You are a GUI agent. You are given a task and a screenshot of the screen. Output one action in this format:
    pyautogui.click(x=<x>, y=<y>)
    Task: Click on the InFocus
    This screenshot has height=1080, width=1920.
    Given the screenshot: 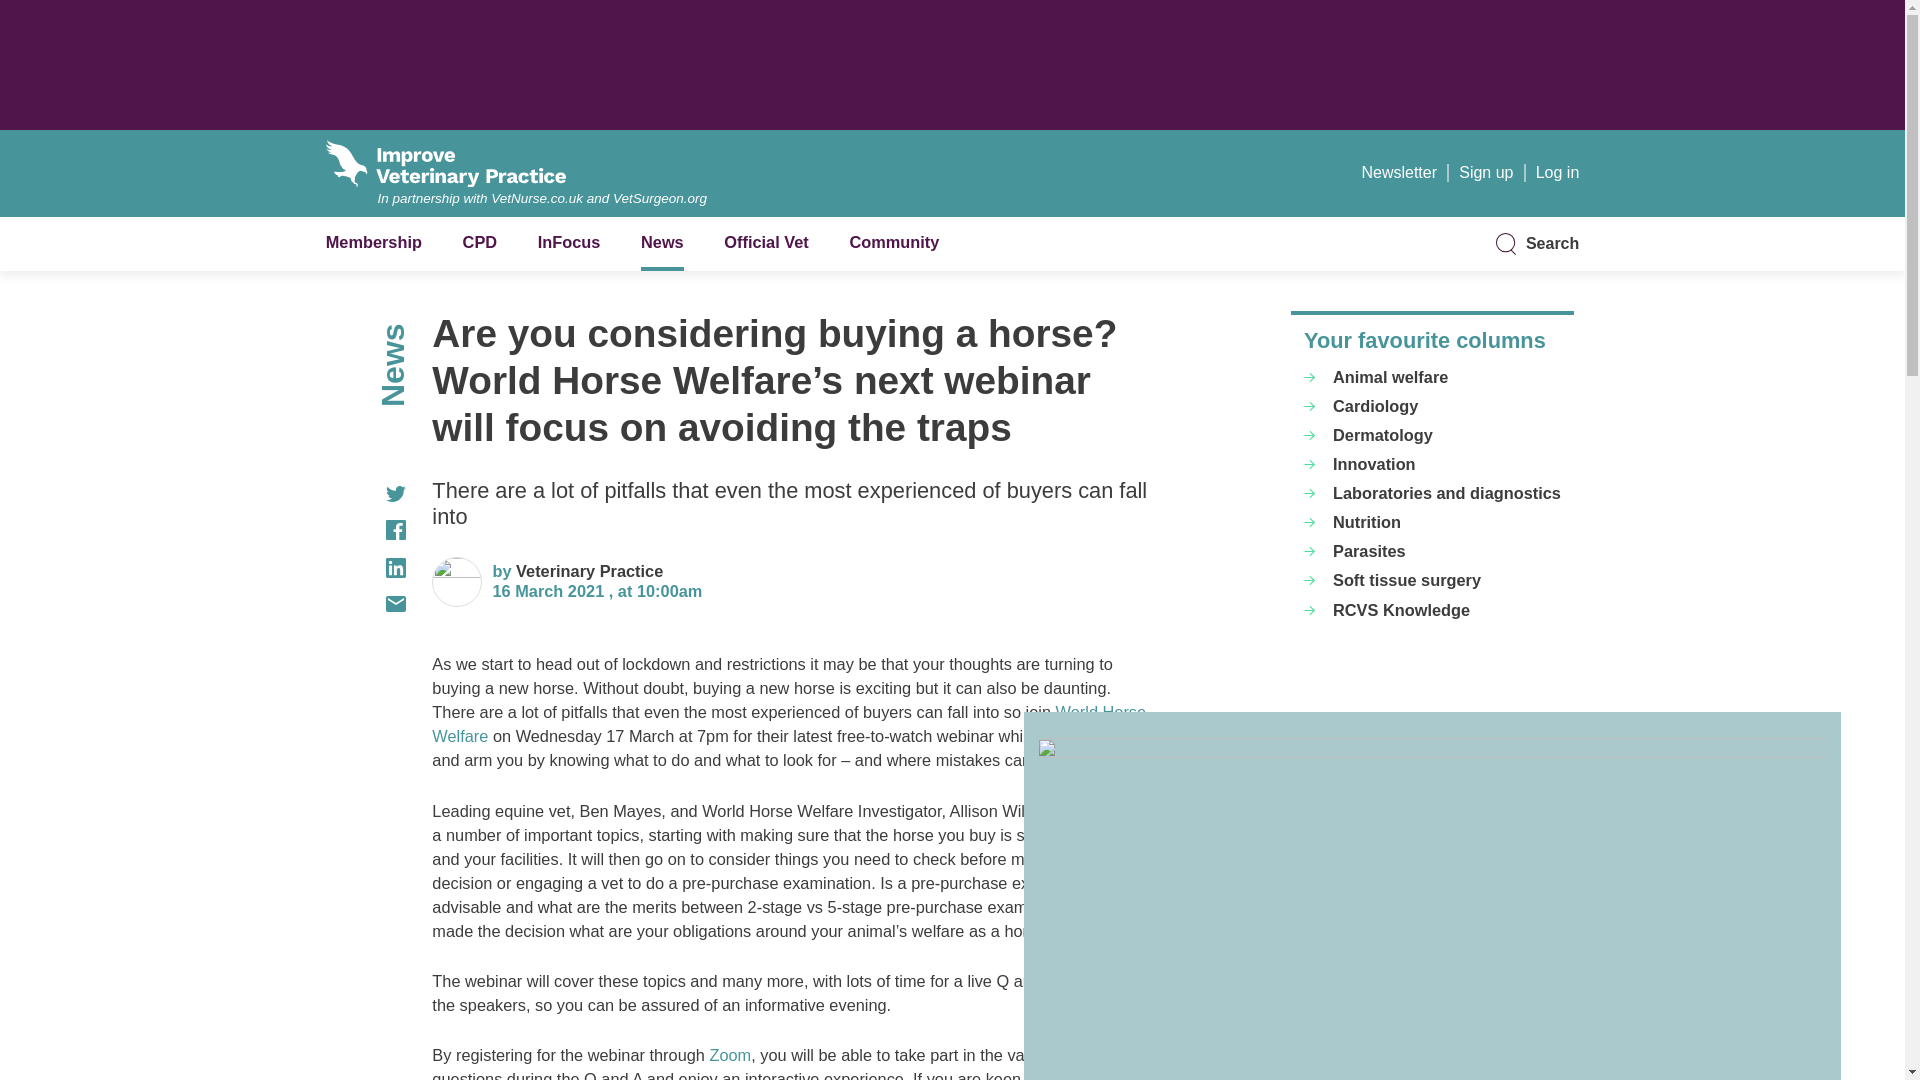 What is the action you would take?
    pyautogui.click(x=568, y=242)
    